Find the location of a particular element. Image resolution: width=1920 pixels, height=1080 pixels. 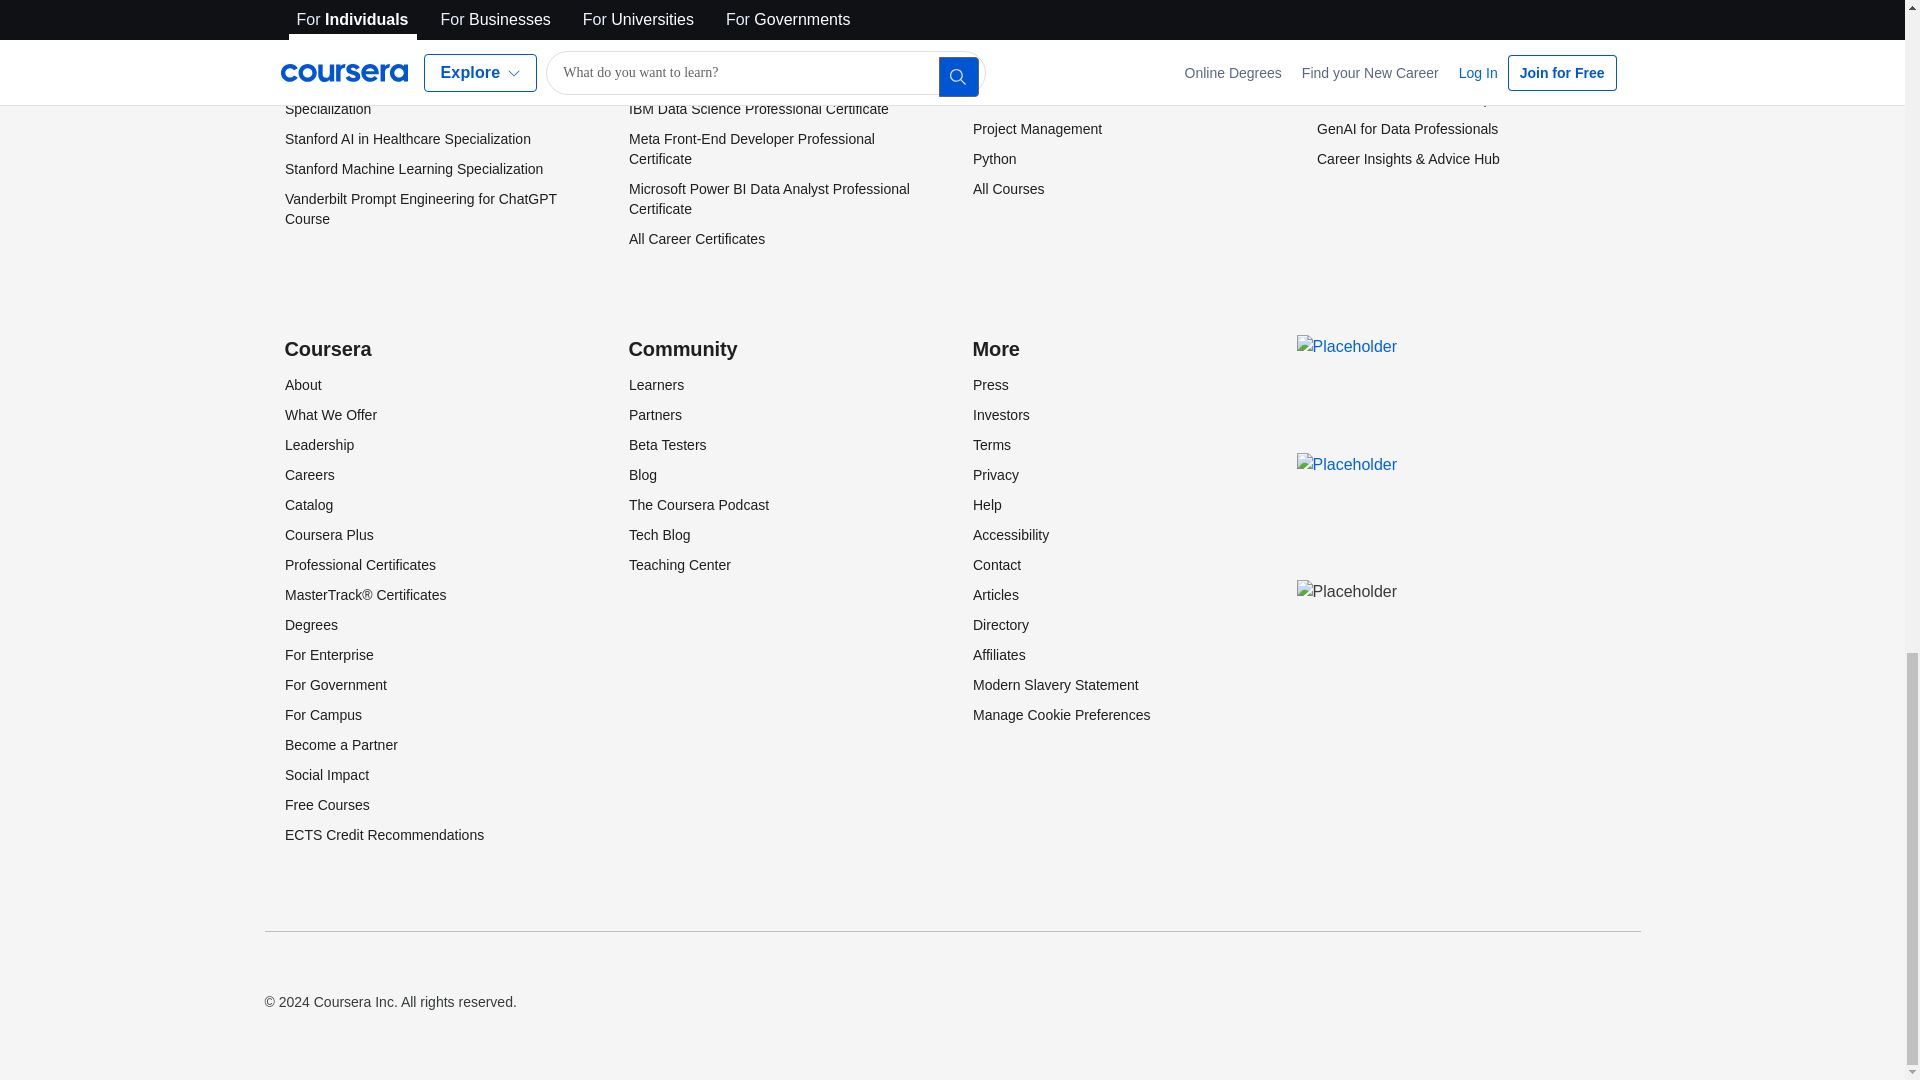

Stanford AI in Healthcare Specialization is located at coordinates (406, 138).